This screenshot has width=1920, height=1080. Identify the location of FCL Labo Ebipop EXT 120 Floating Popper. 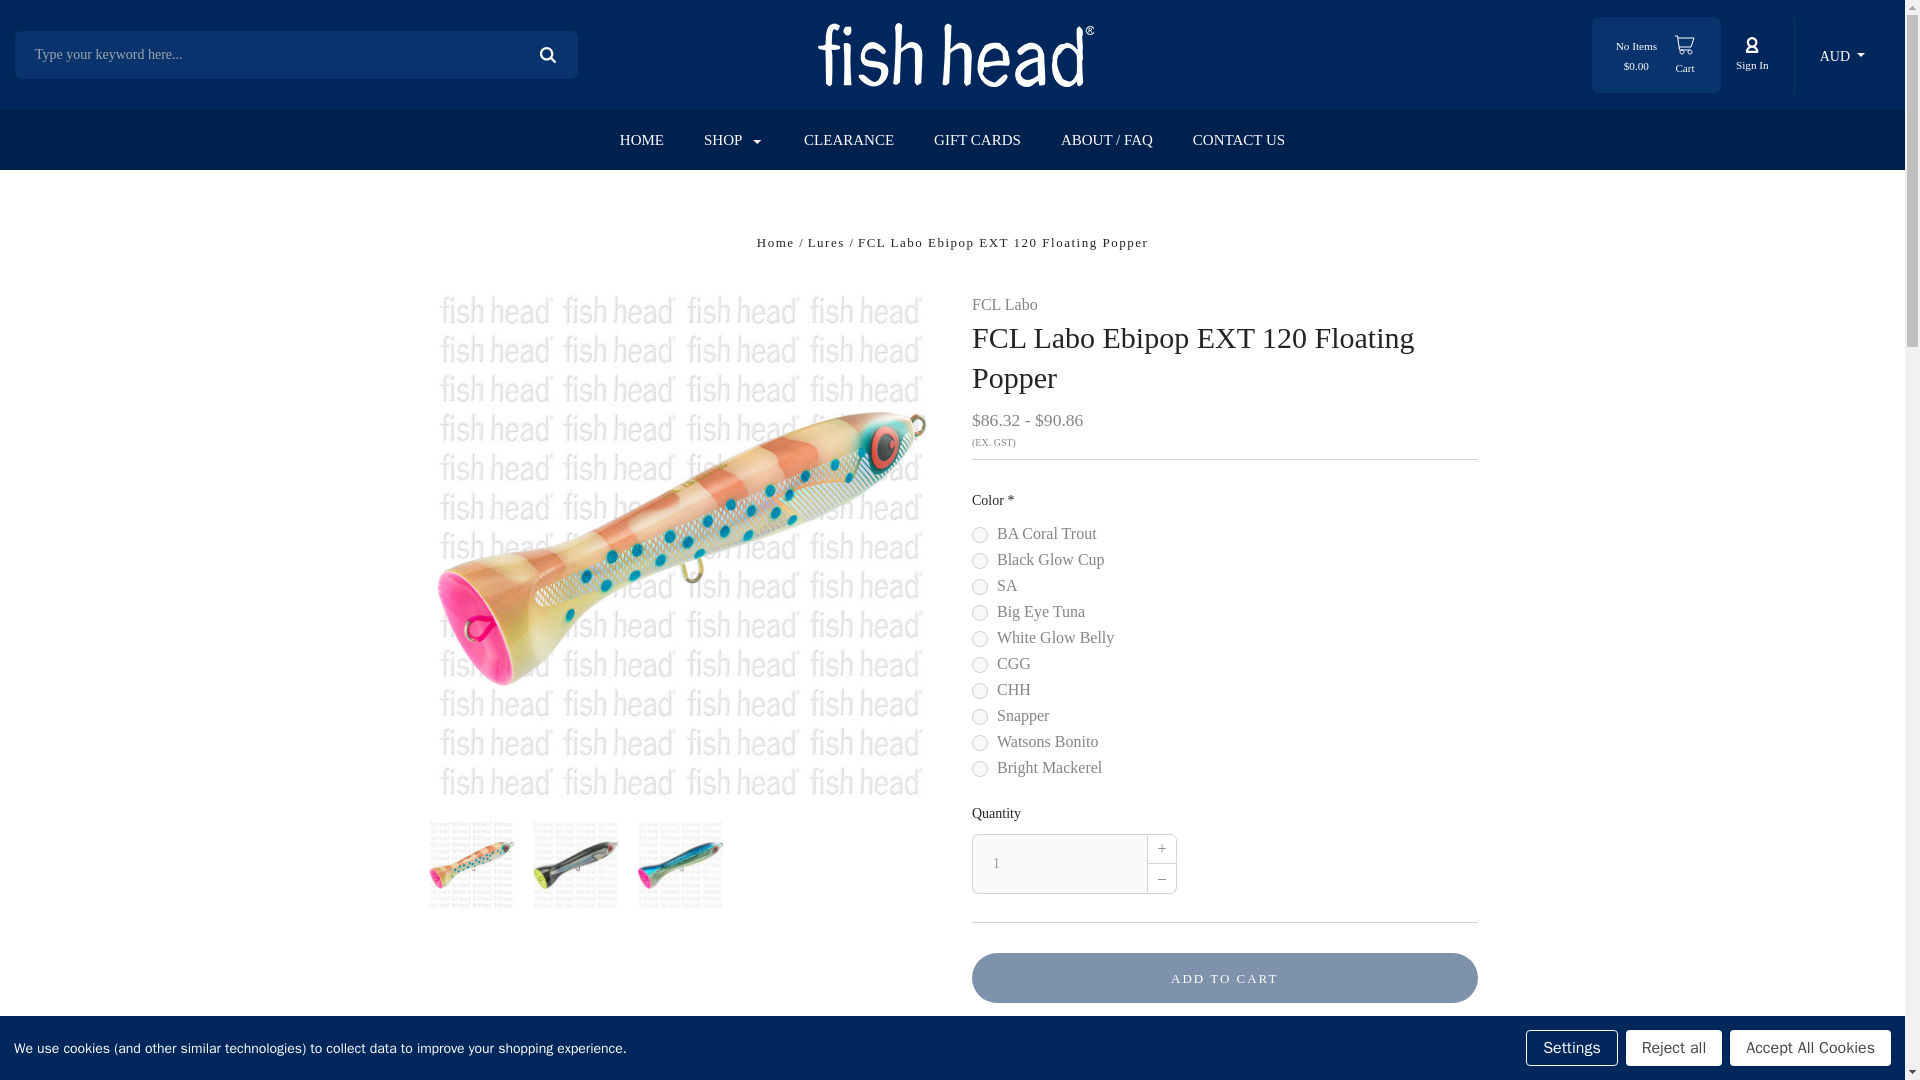
(471, 864).